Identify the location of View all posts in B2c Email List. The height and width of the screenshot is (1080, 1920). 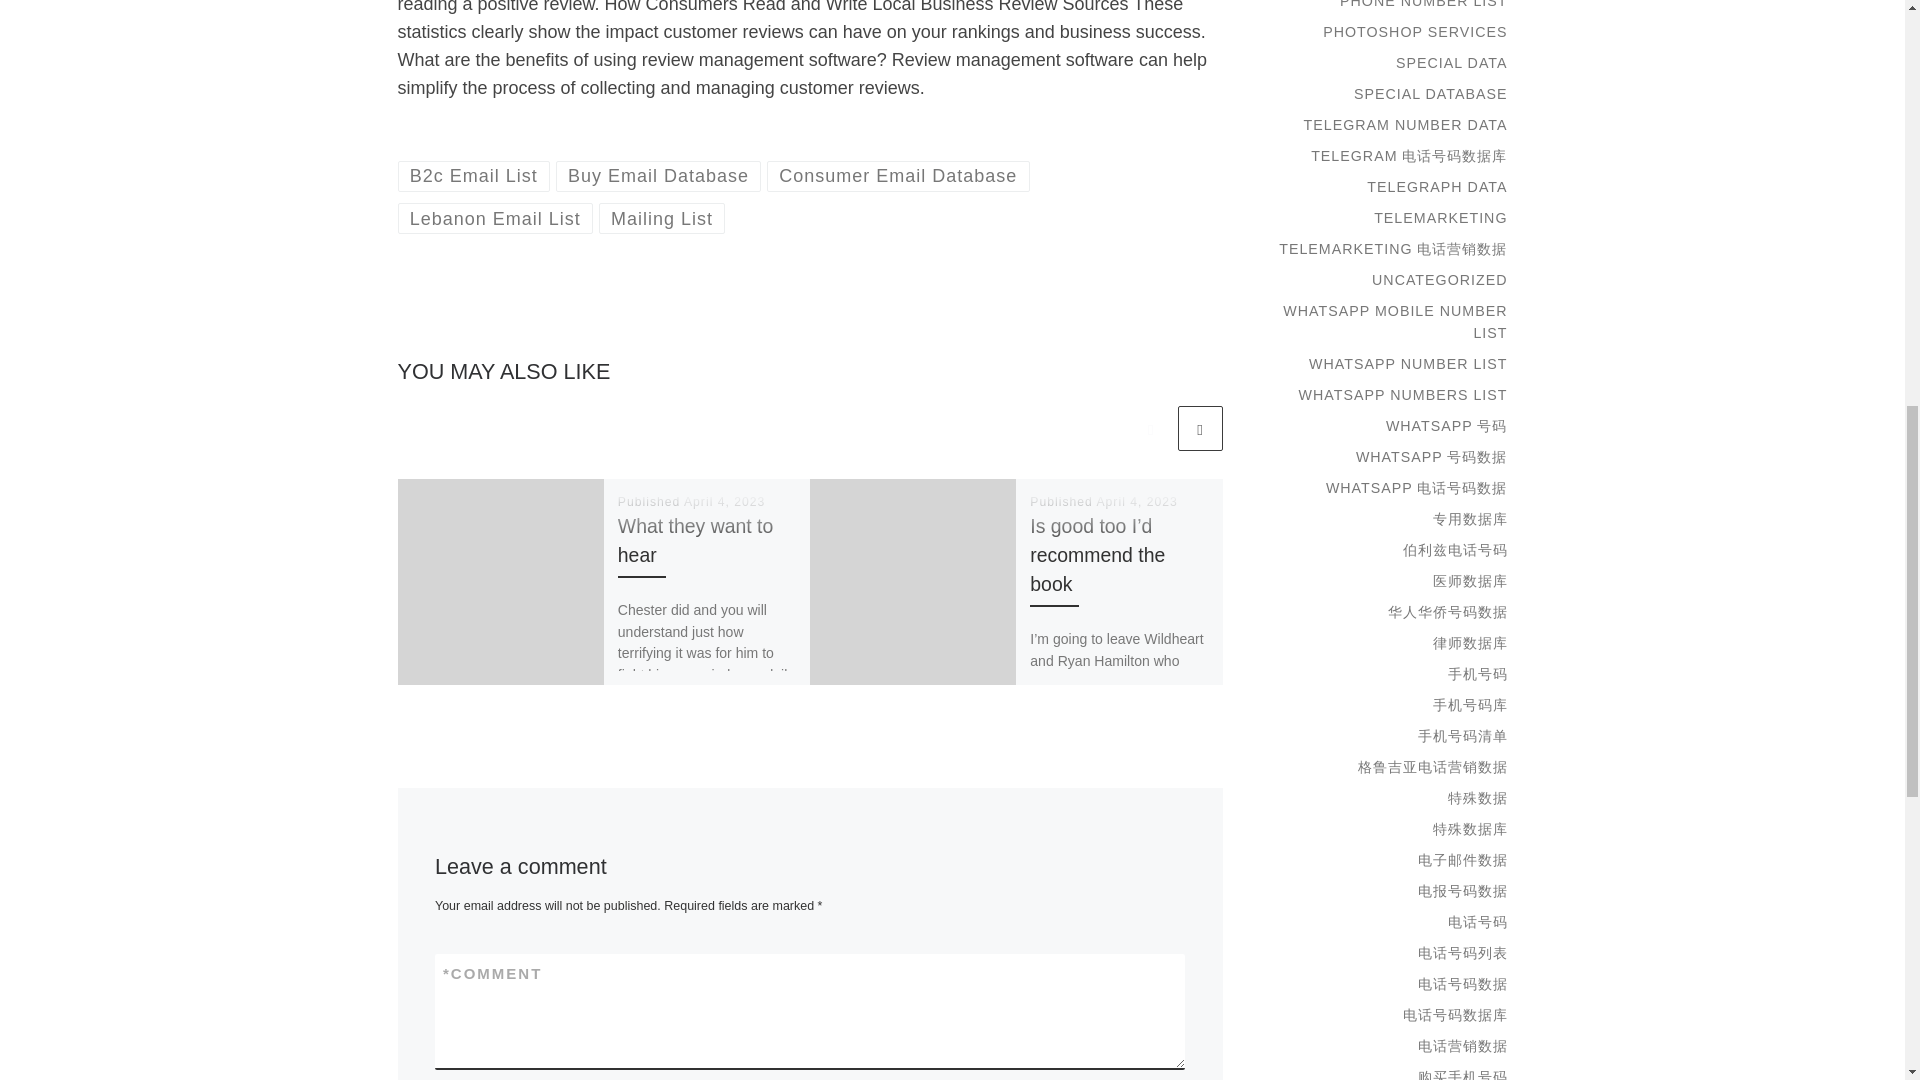
(474, 176).